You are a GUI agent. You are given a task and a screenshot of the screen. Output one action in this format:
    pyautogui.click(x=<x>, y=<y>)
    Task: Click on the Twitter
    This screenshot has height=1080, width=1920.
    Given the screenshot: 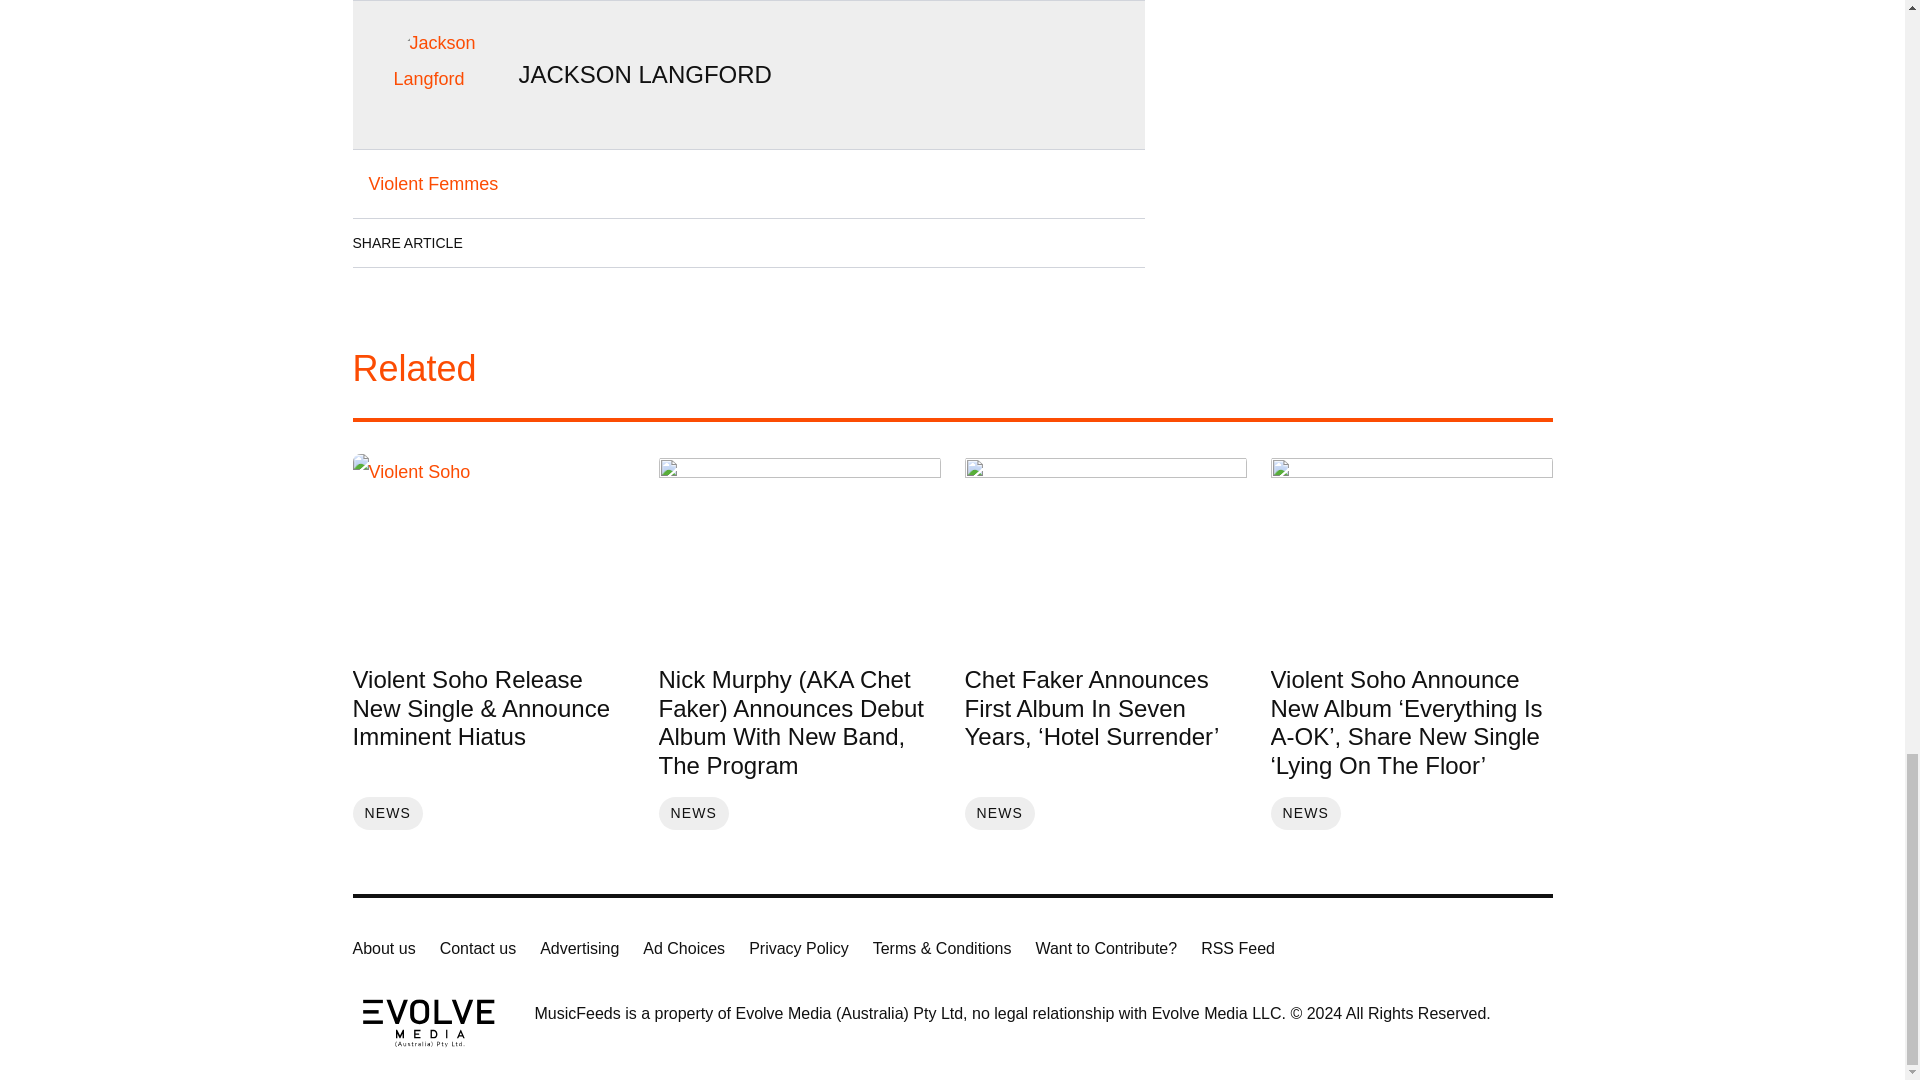 What is the action you would take?
    pyautogui.click(x=611, y=242)
    